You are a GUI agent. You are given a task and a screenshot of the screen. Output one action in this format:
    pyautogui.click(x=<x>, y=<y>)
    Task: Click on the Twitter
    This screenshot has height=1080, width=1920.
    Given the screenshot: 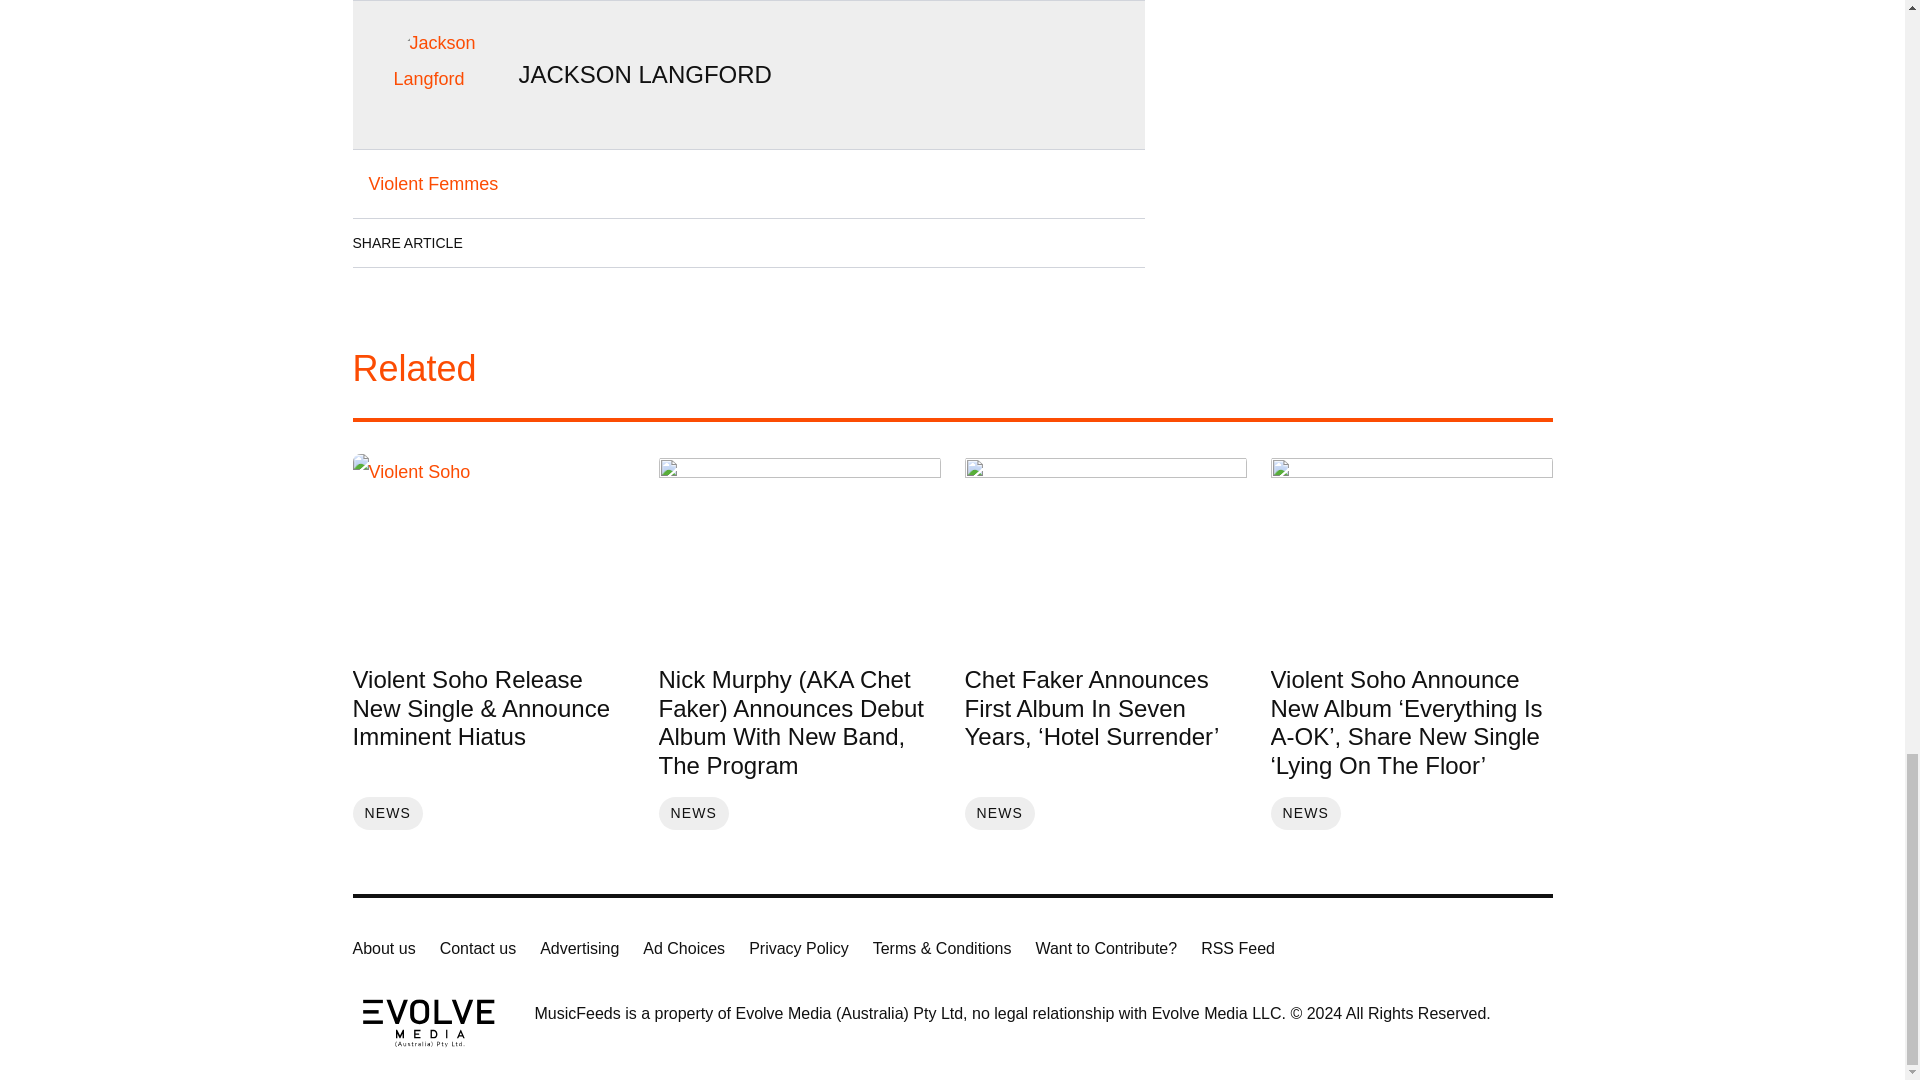 What is the action you would take?
    pyautogui.click(x=611, y=242)
    